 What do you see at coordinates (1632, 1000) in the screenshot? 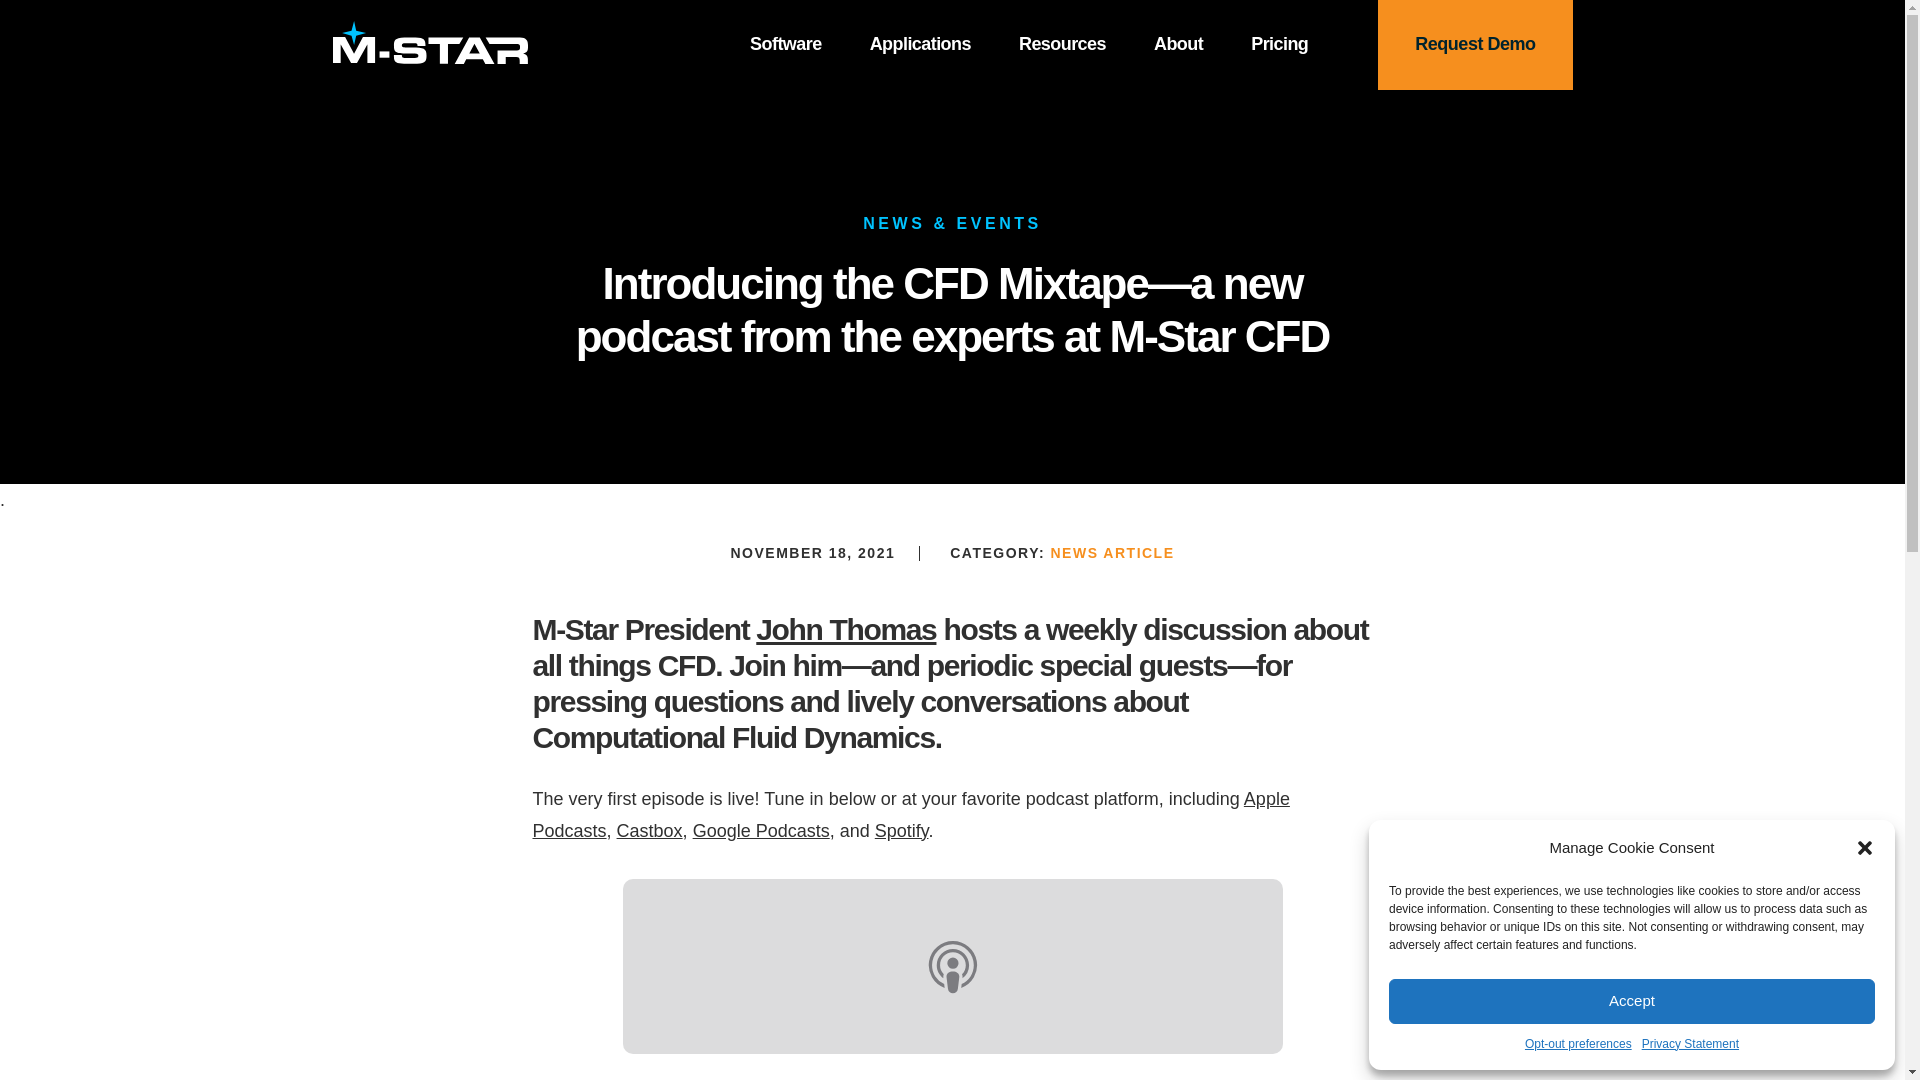
I see `Accept` at bounding box center [1632, 1000].